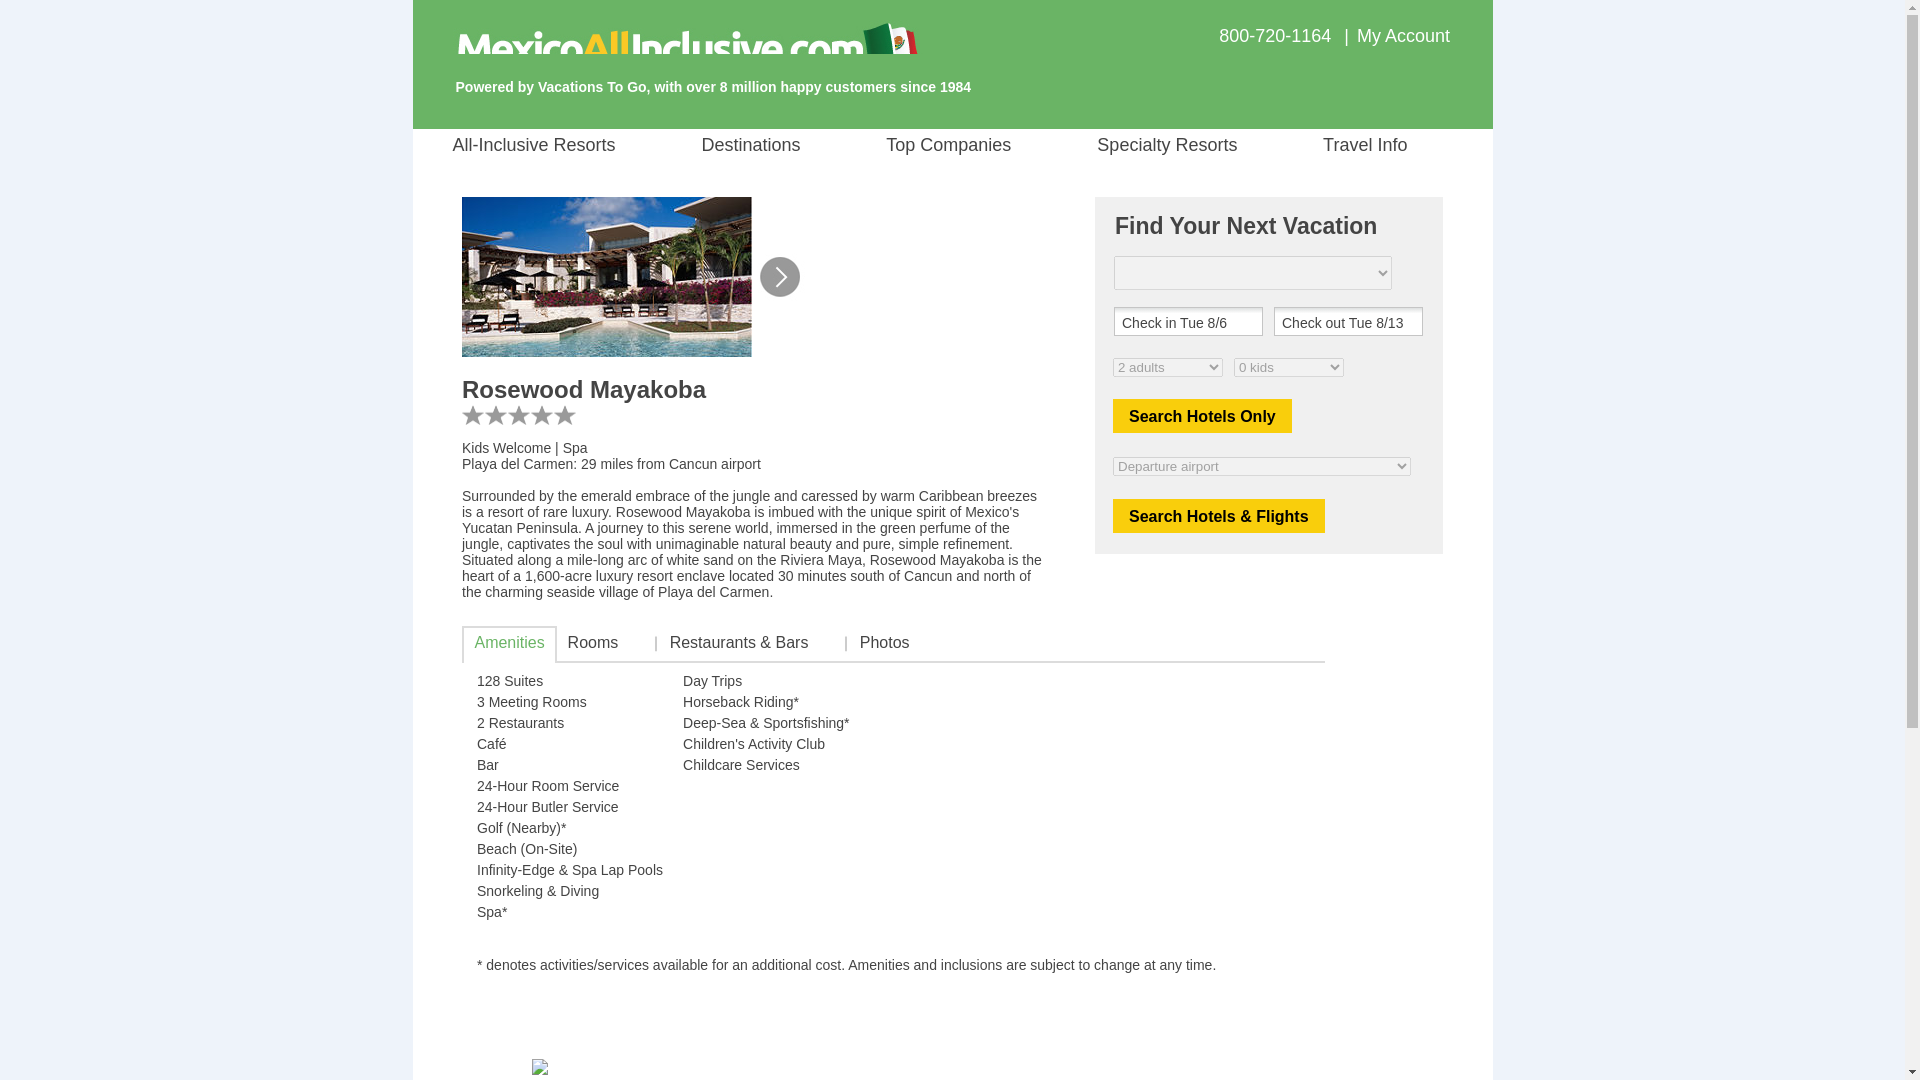 This screenshot has width=1920, height=1080. I want to click on All-Inclusive Resorts, so click(571, 145).